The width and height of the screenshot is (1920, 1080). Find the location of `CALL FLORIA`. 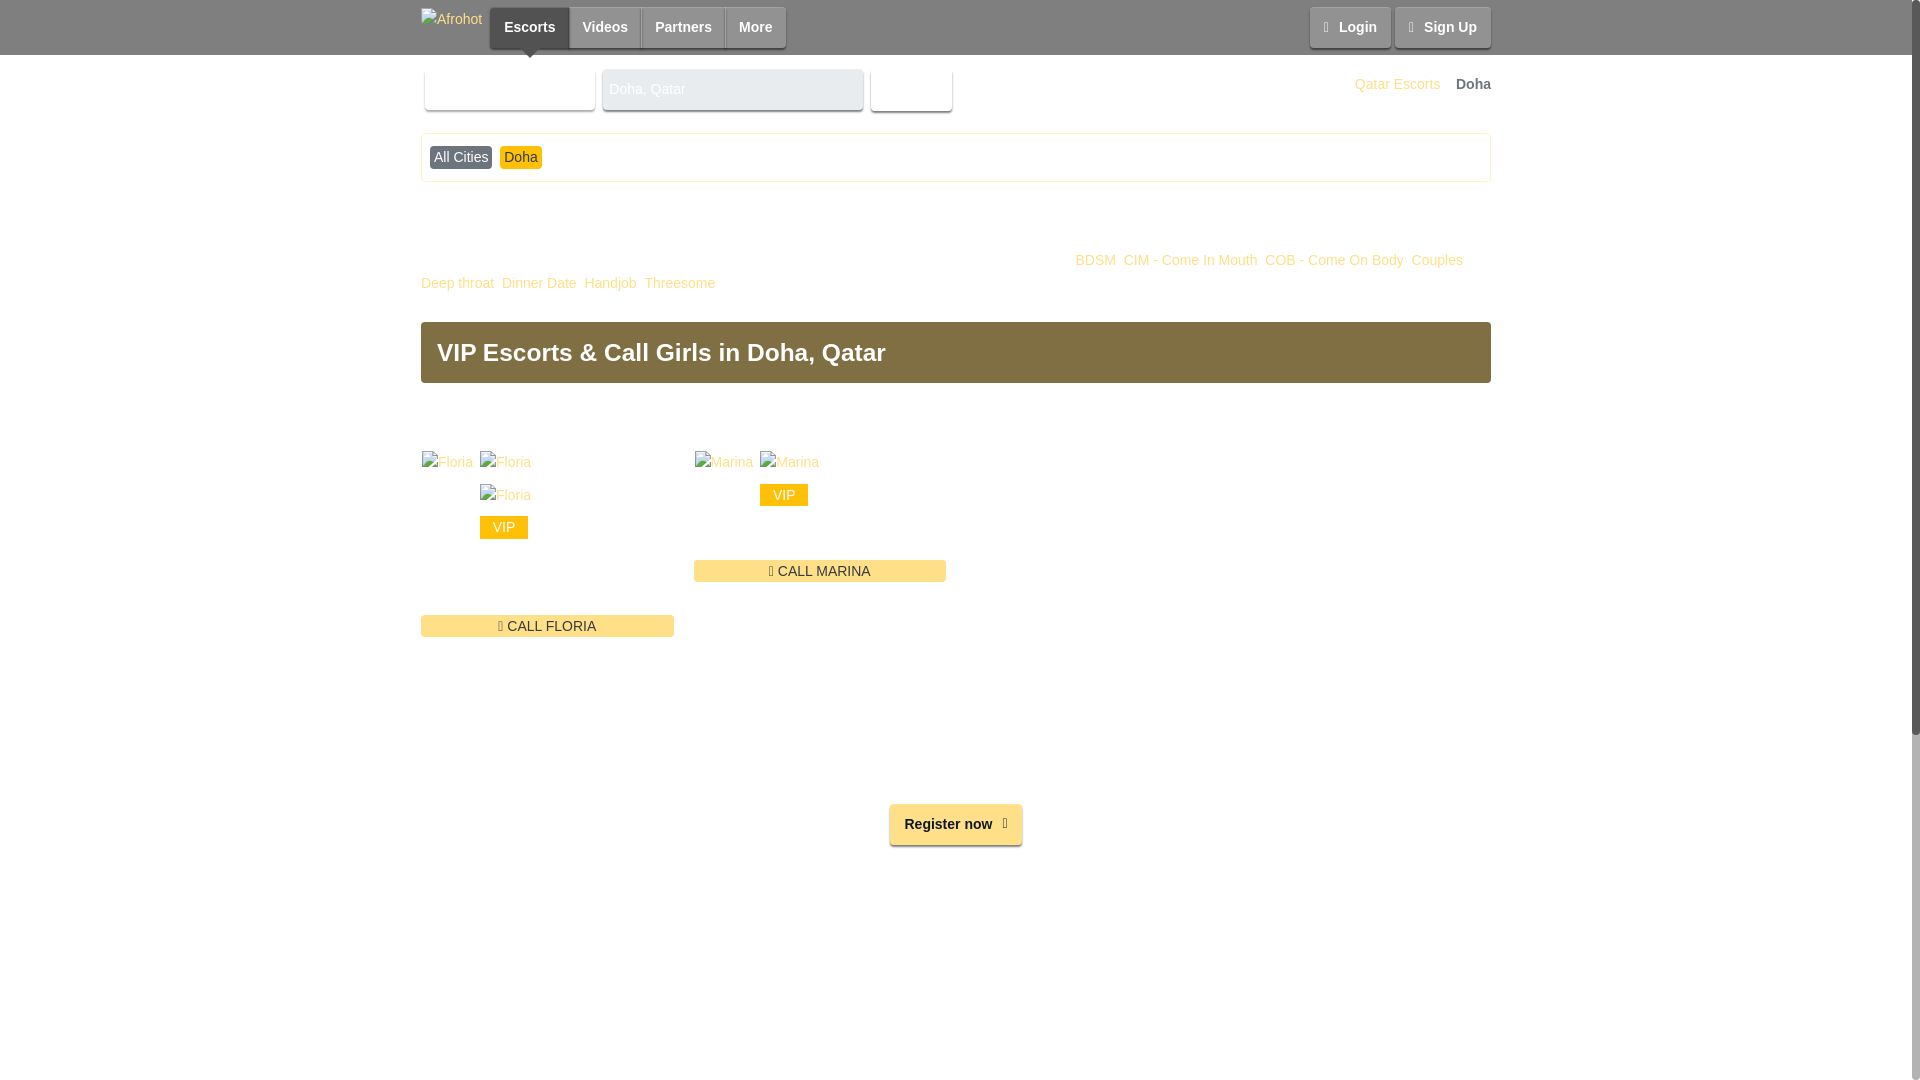

CALL FLORIA is located at coordinates (546, 626).